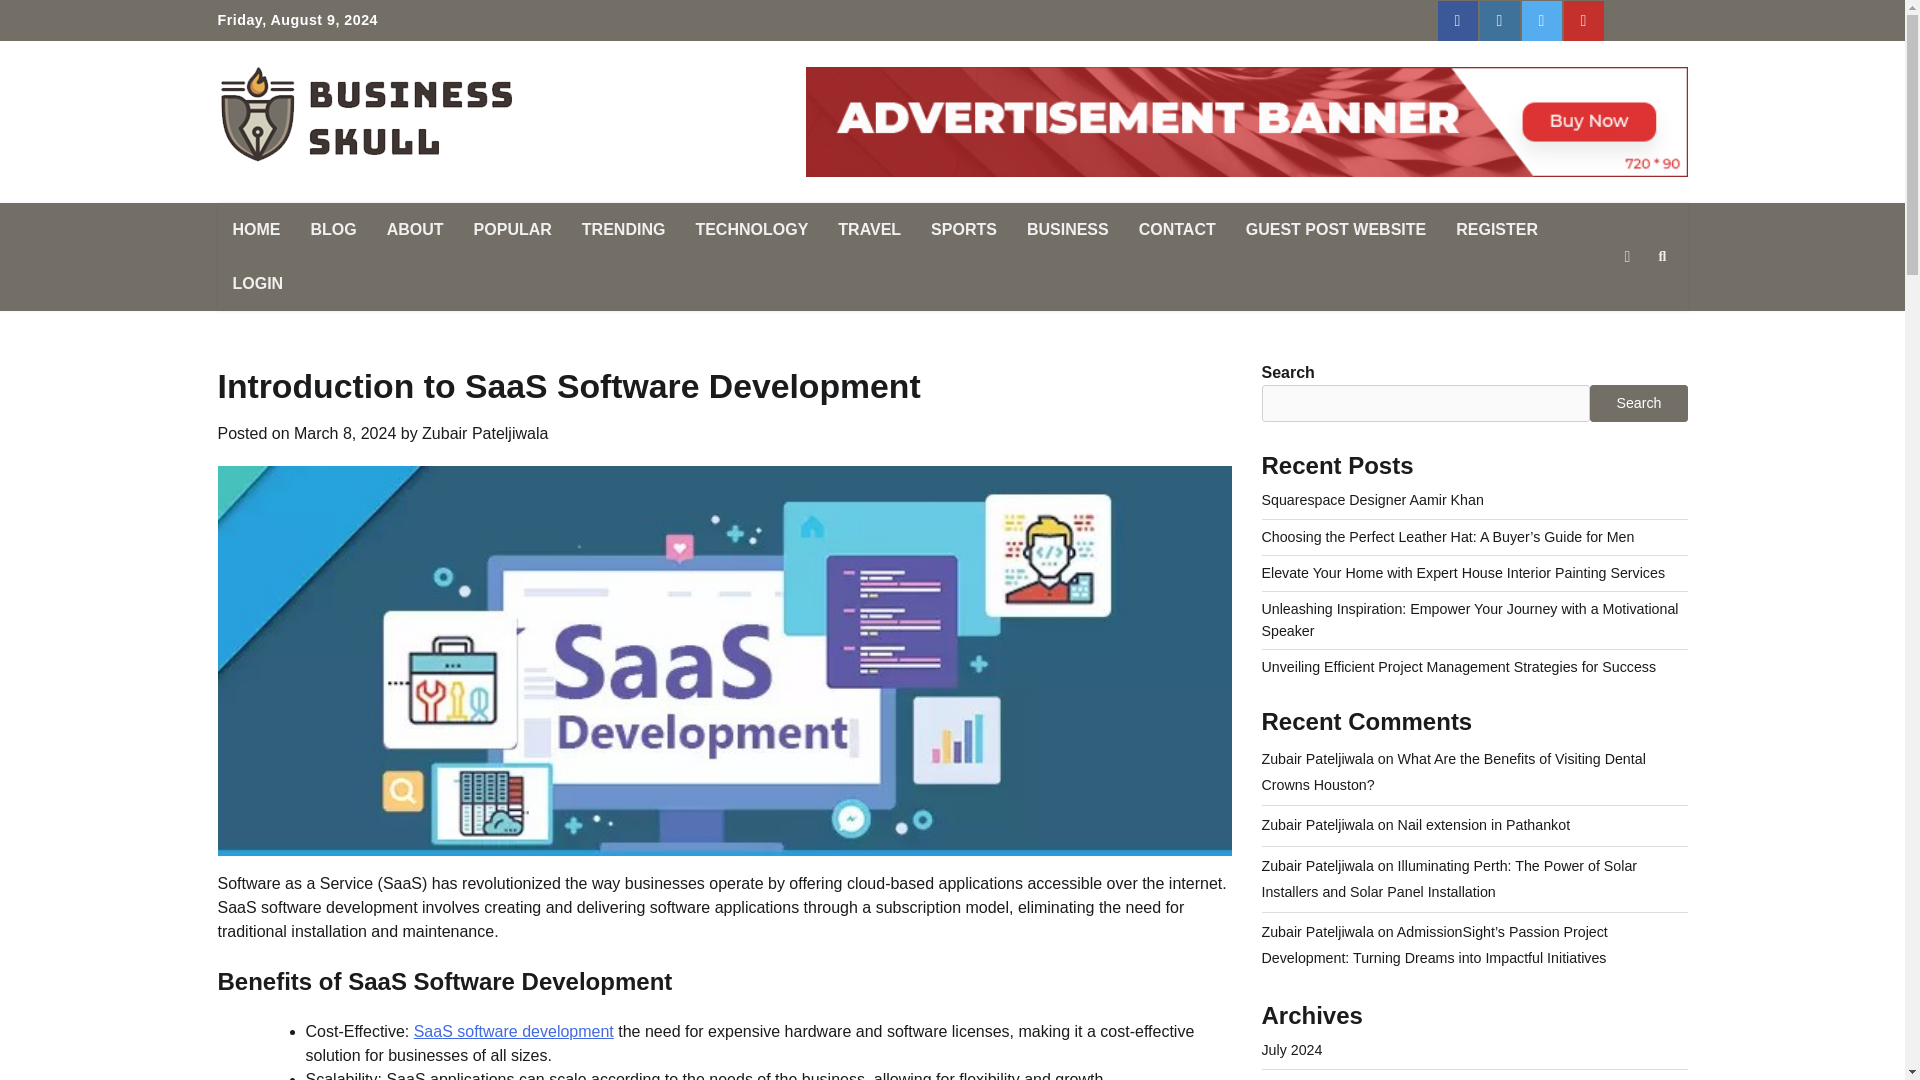 This screenshot has width=1920, height=1080. What do you see at coordinates (1067, 230) in the screenshot?
I see `BUSINESS` at bounding box center [1067, 230].